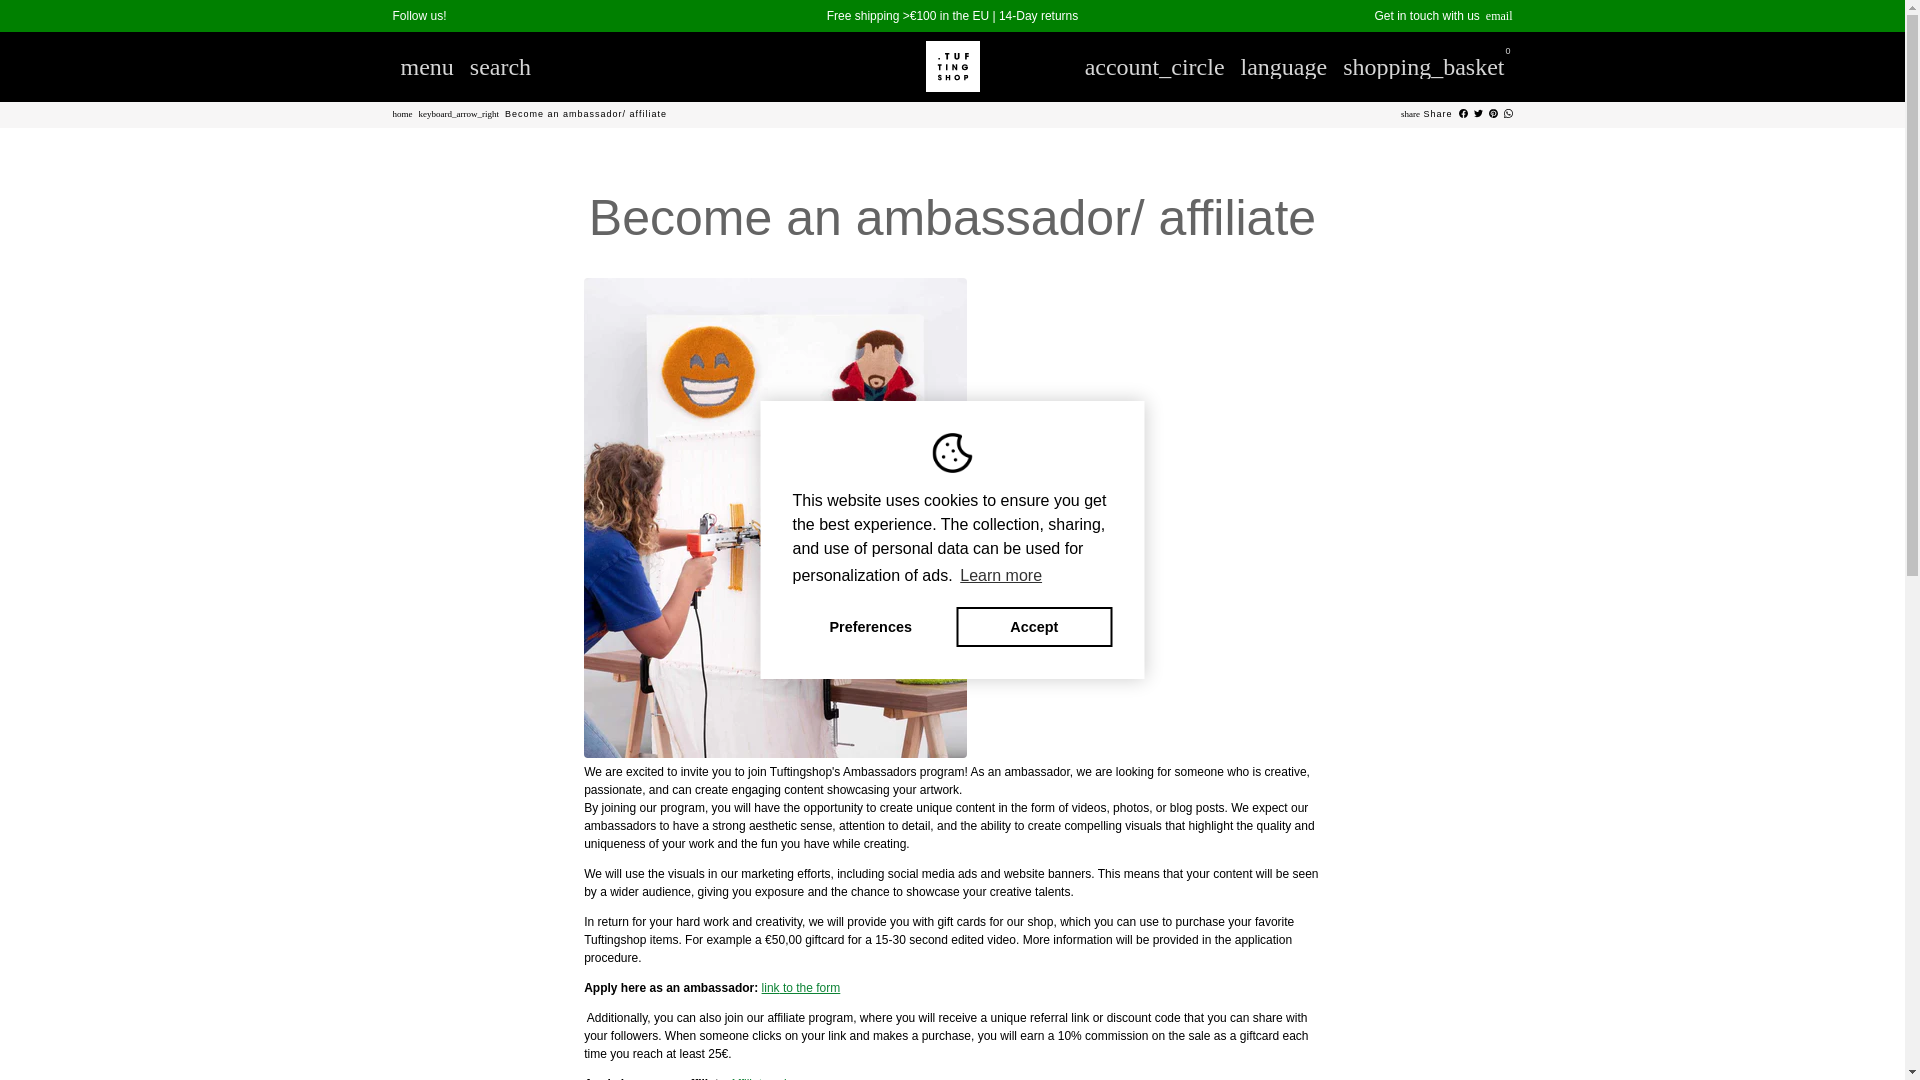  What do you see at coordinates (500, 66) in the screenshot?
I see `Search` at bounding box center [500, 66].